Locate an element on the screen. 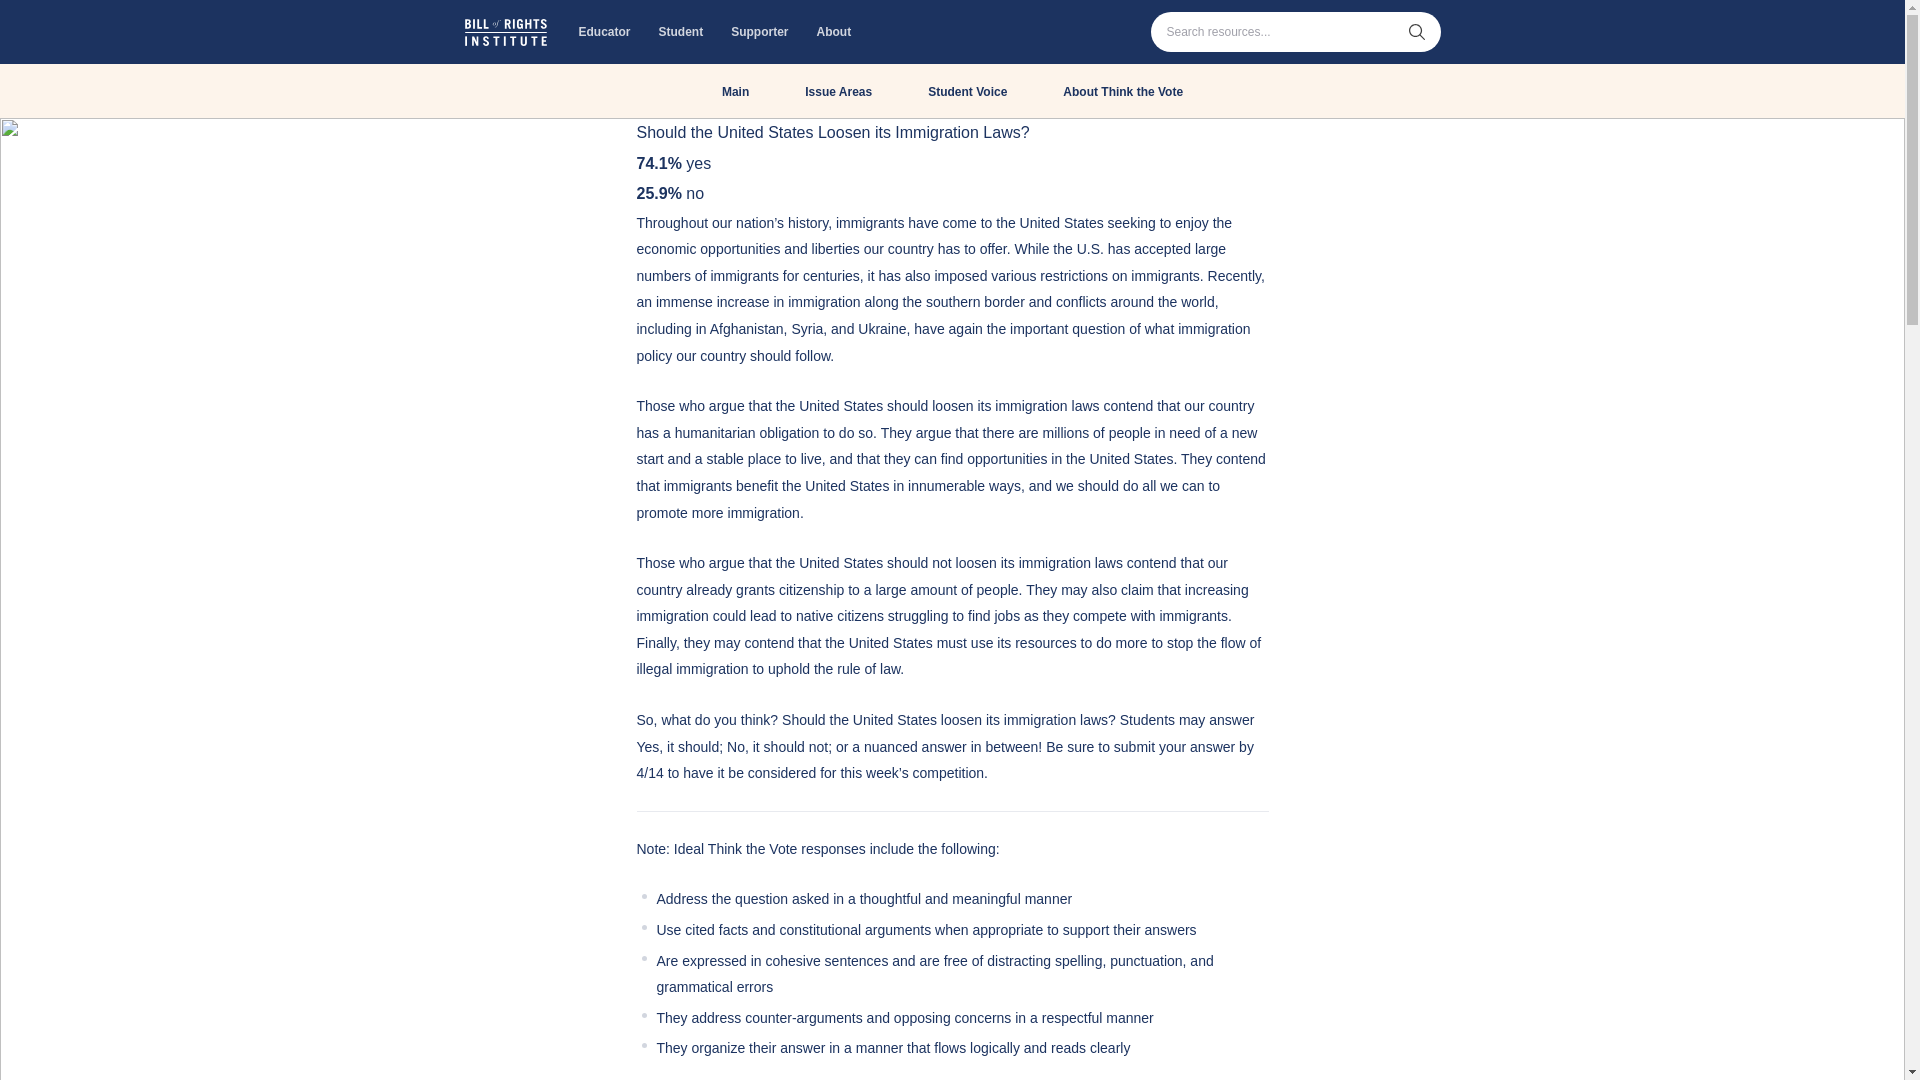 The width and height of the screenshot is (1920, 1080). Submit Search Query. is located at coordinates (1416, 32).